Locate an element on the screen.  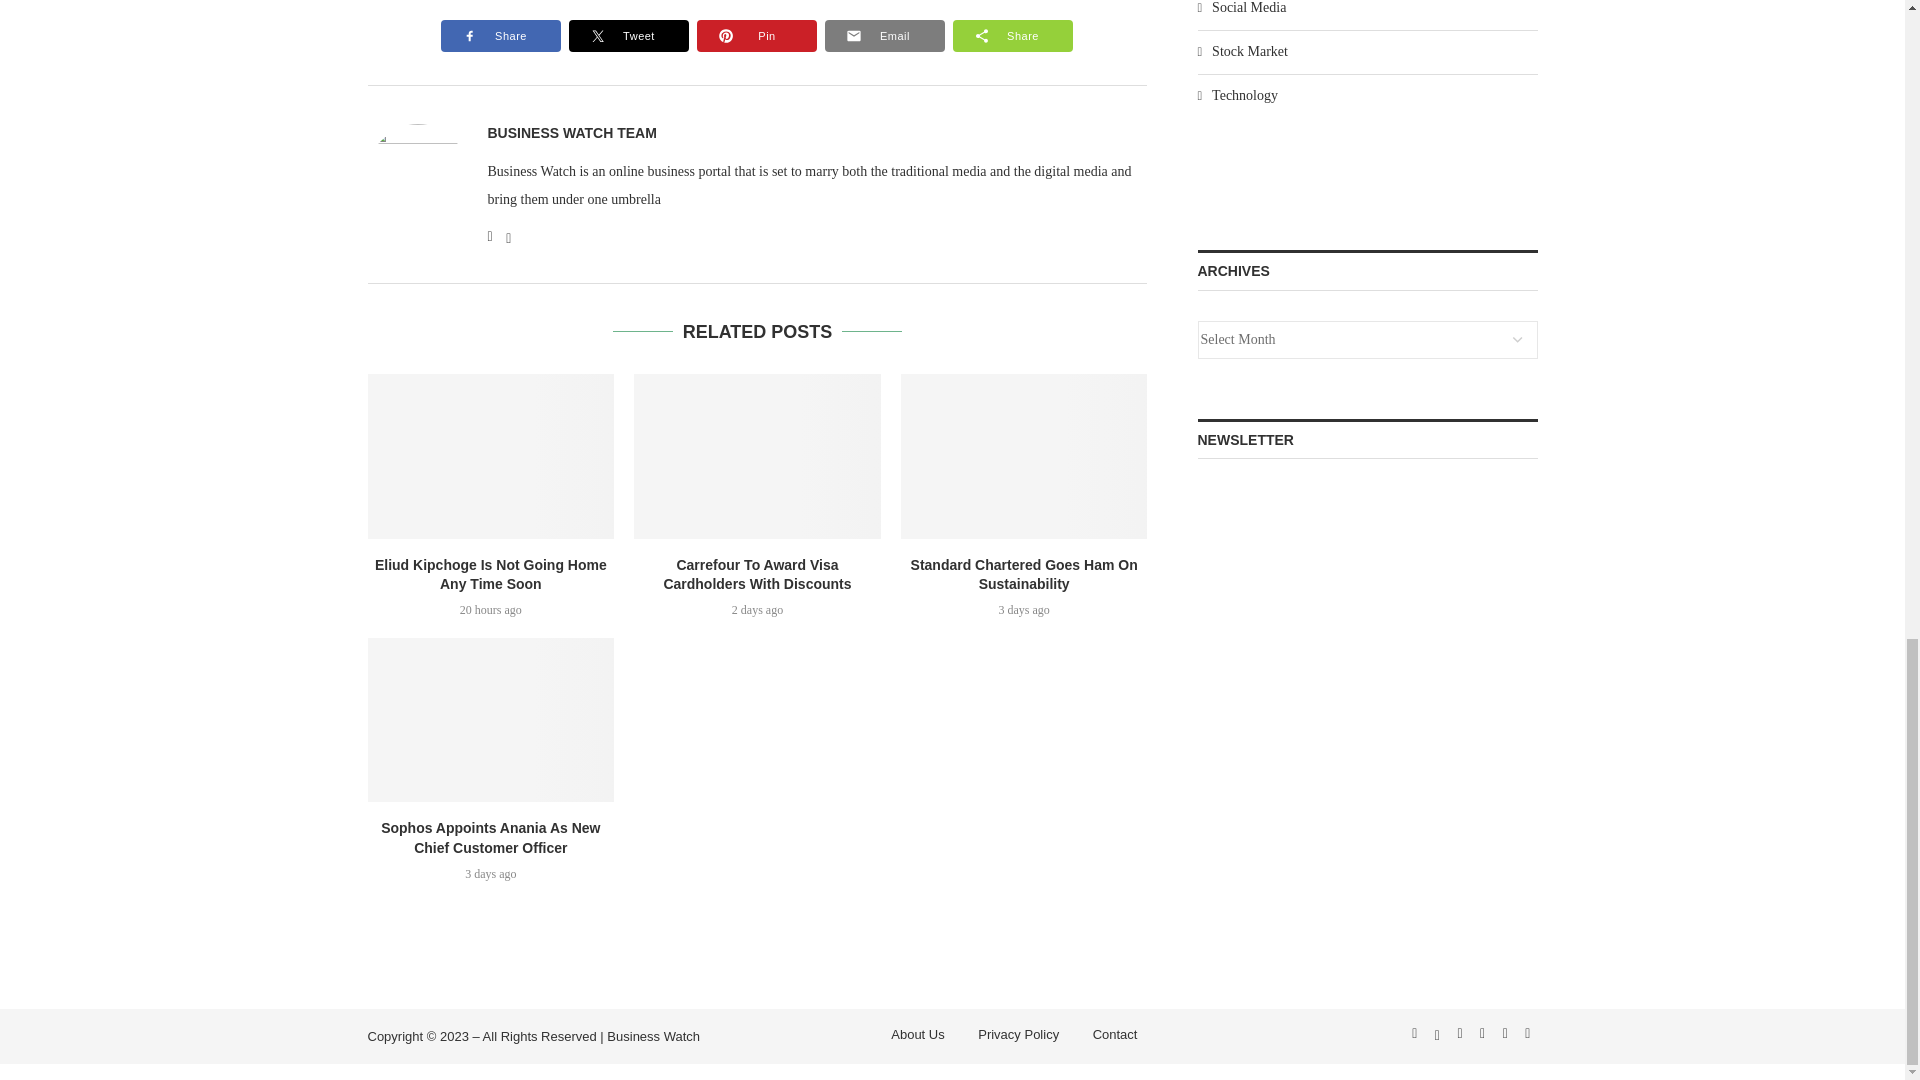
Standard Chartered Goes Ham On Sustainability is located at coordinates (1024, 455).